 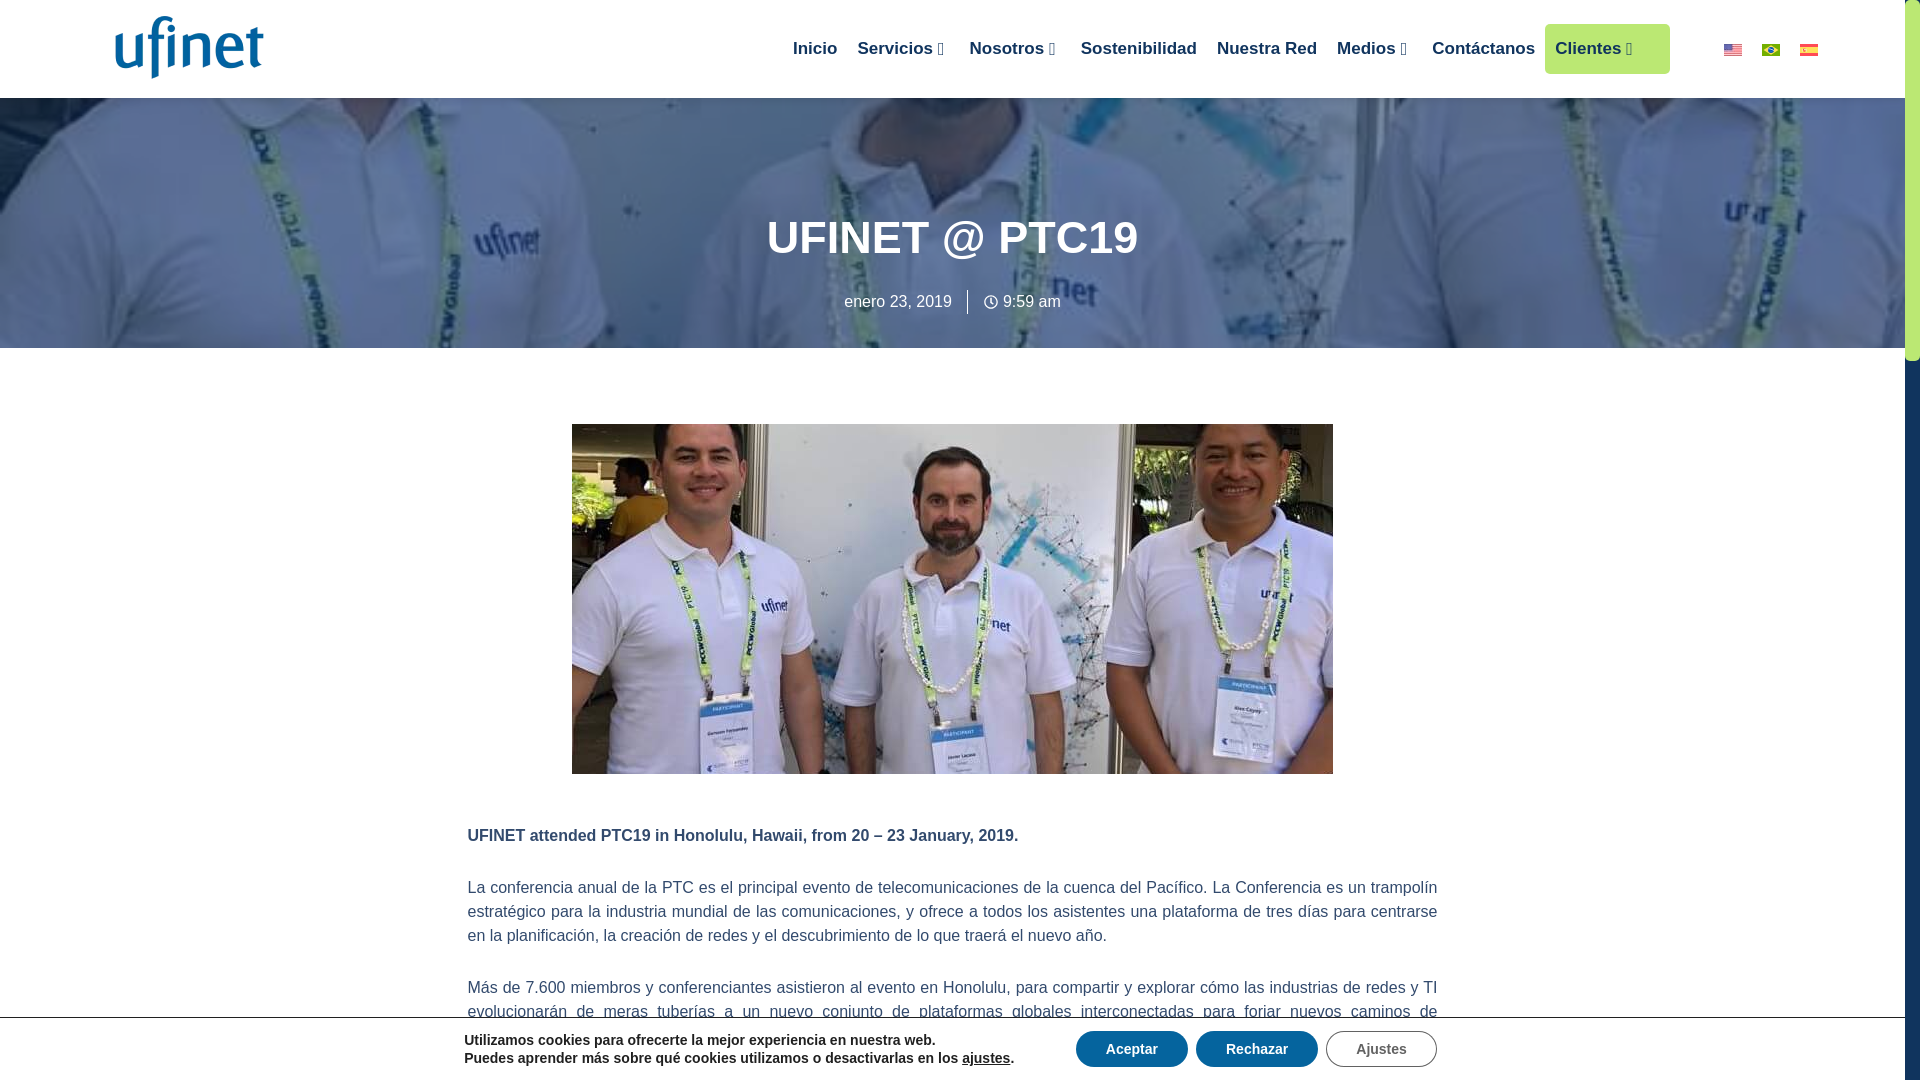 What do you see at coordinates (1608, 48) in the screenshot?
I see `Clientes` at bounding box center [1608, 48].